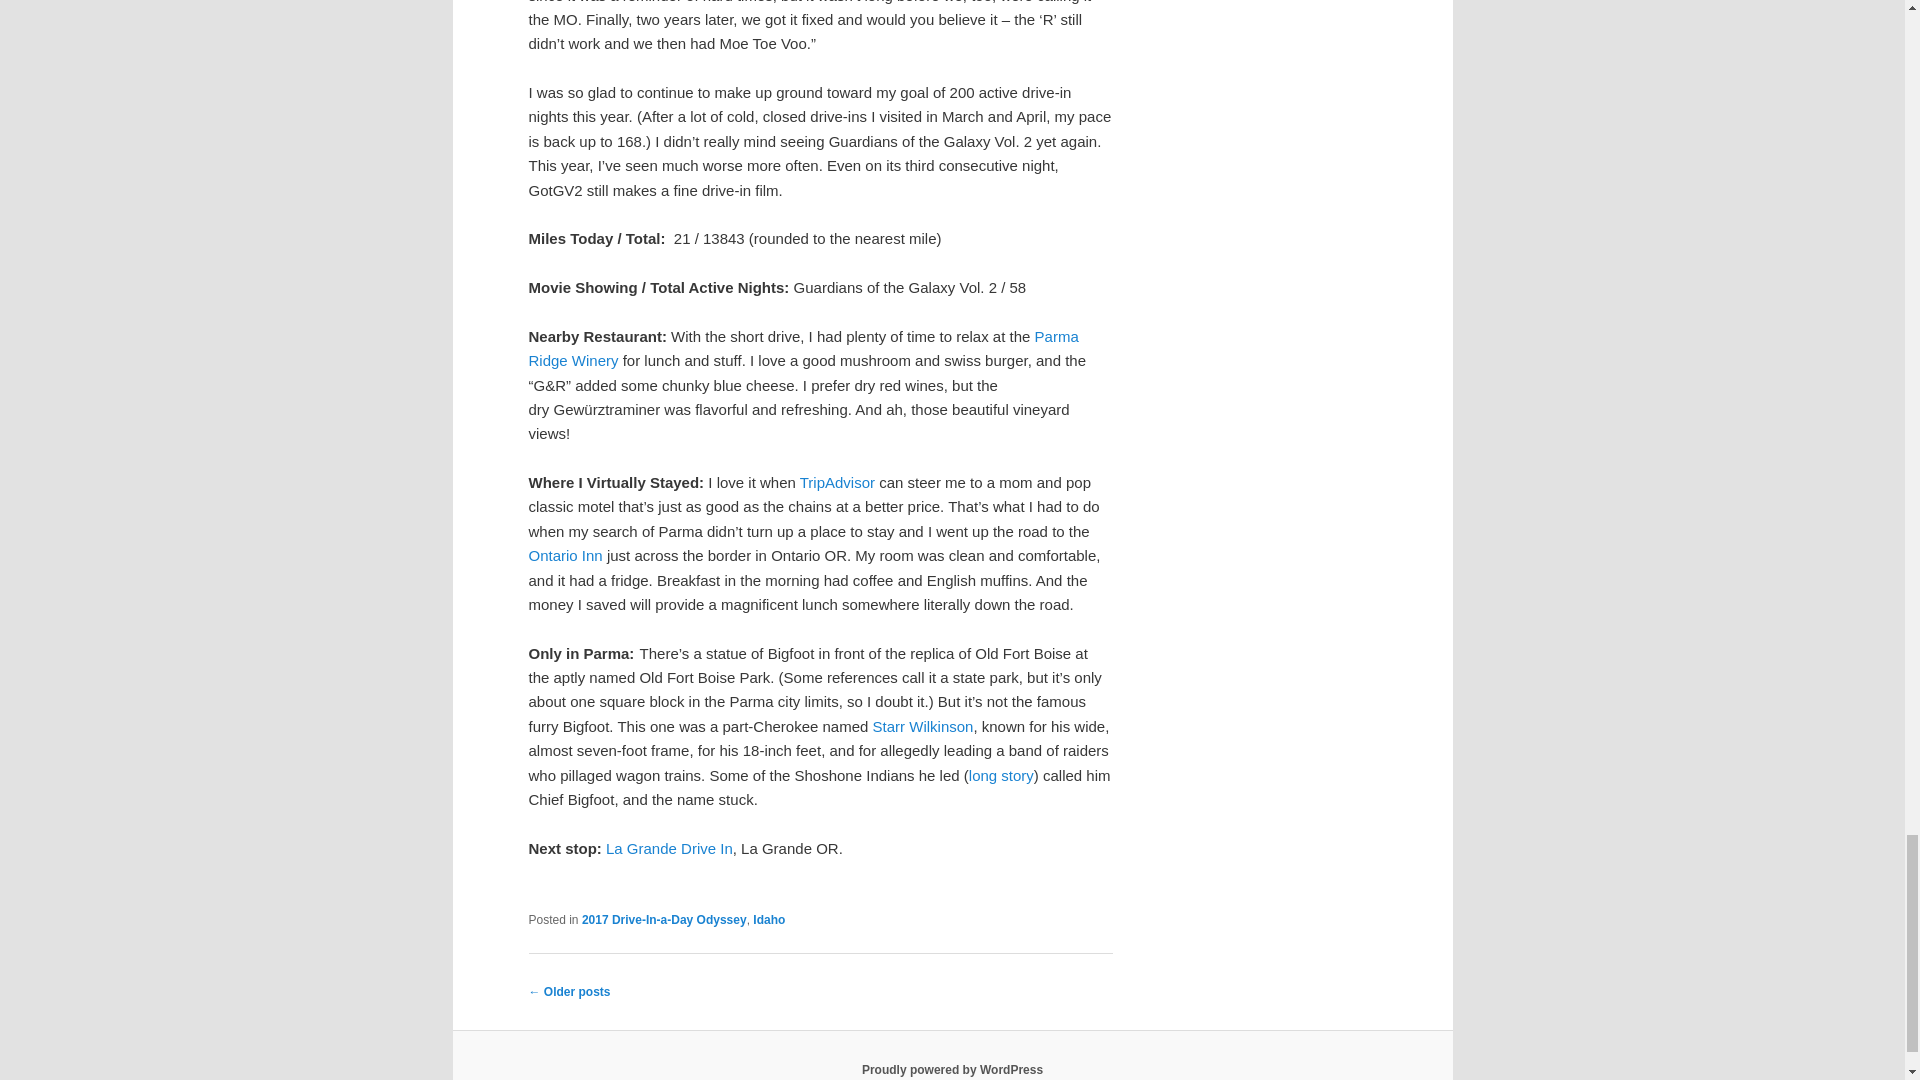 Image resolution: width=1920 pixels, height=1080 pixels. Describe the element at coordinates (952, 1069) in the screenshot. I see `Semantic Personal Publishing Platform` at that location.